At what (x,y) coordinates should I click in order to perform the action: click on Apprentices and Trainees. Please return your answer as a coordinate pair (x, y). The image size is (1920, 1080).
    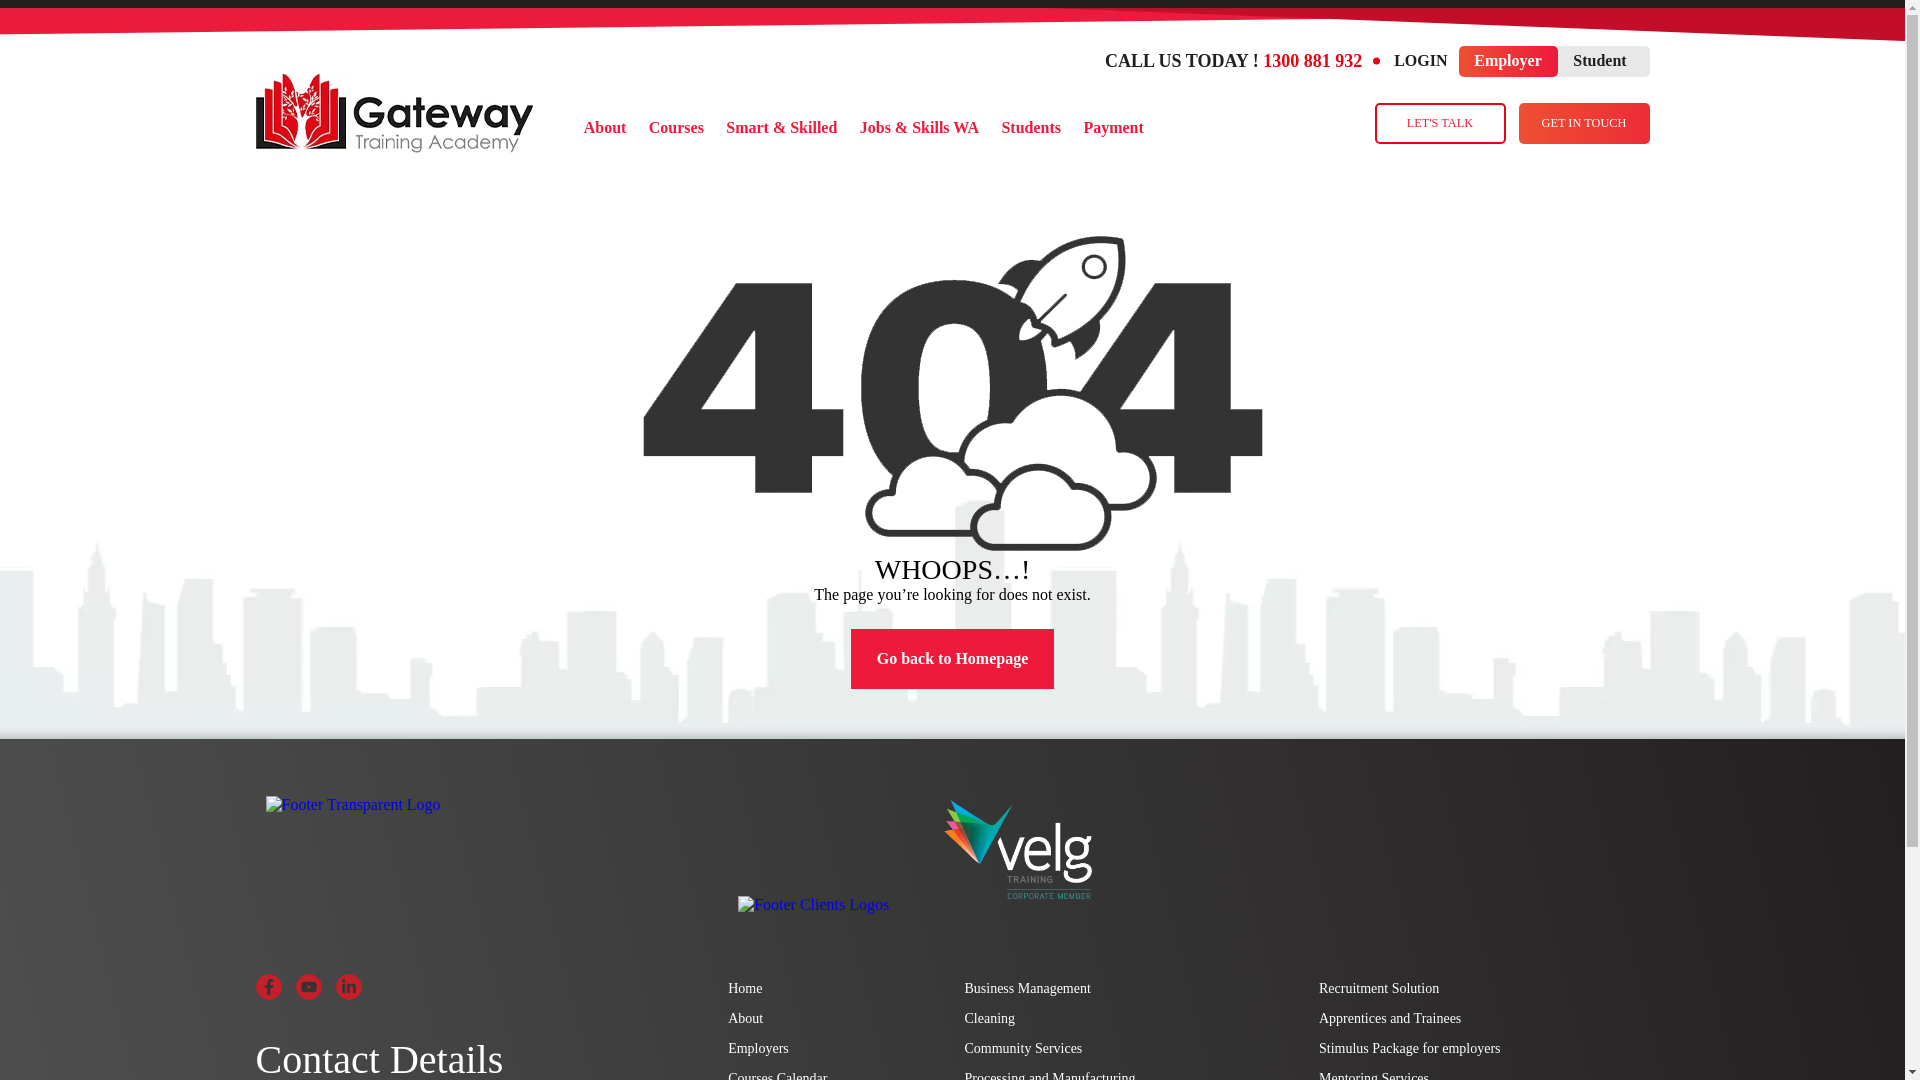
    Looking at the image, I should click on (1390, 1019).